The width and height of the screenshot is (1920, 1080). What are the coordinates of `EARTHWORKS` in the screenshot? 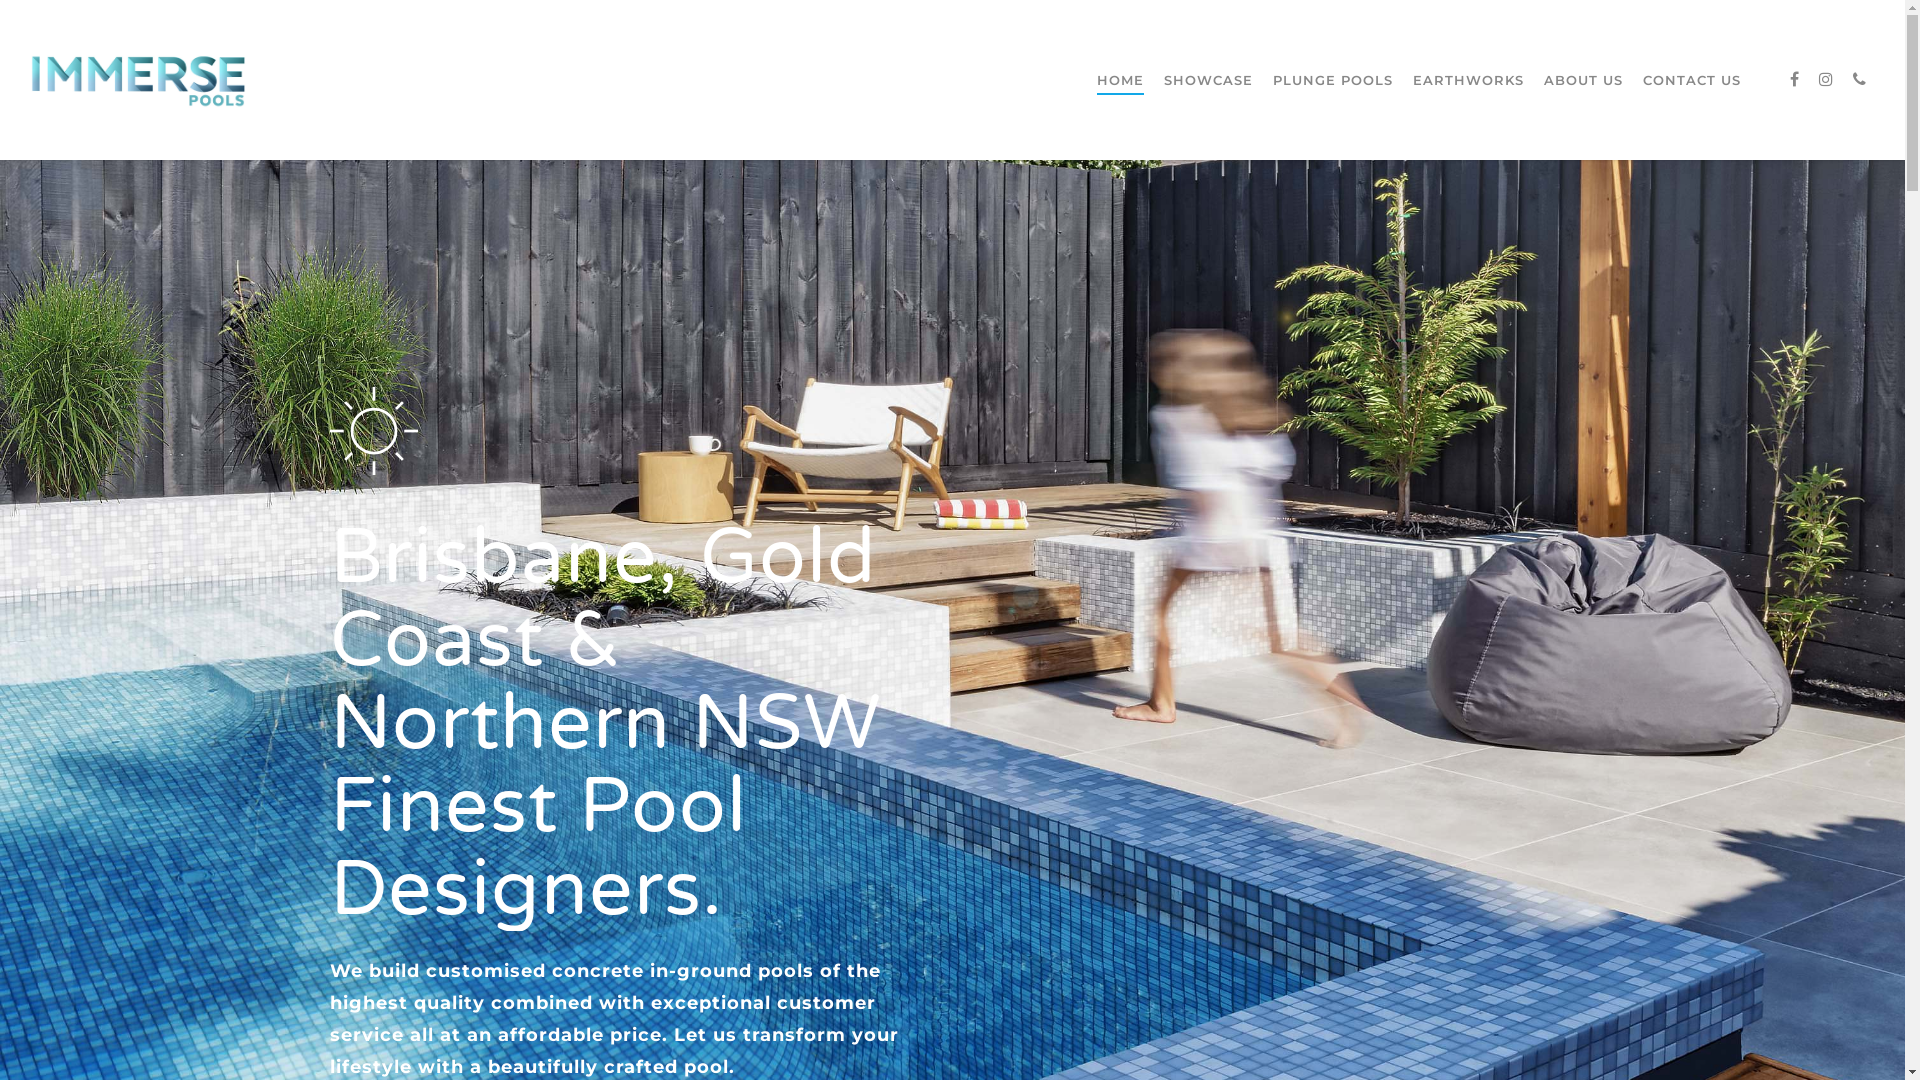 It's located at (1468, 106).